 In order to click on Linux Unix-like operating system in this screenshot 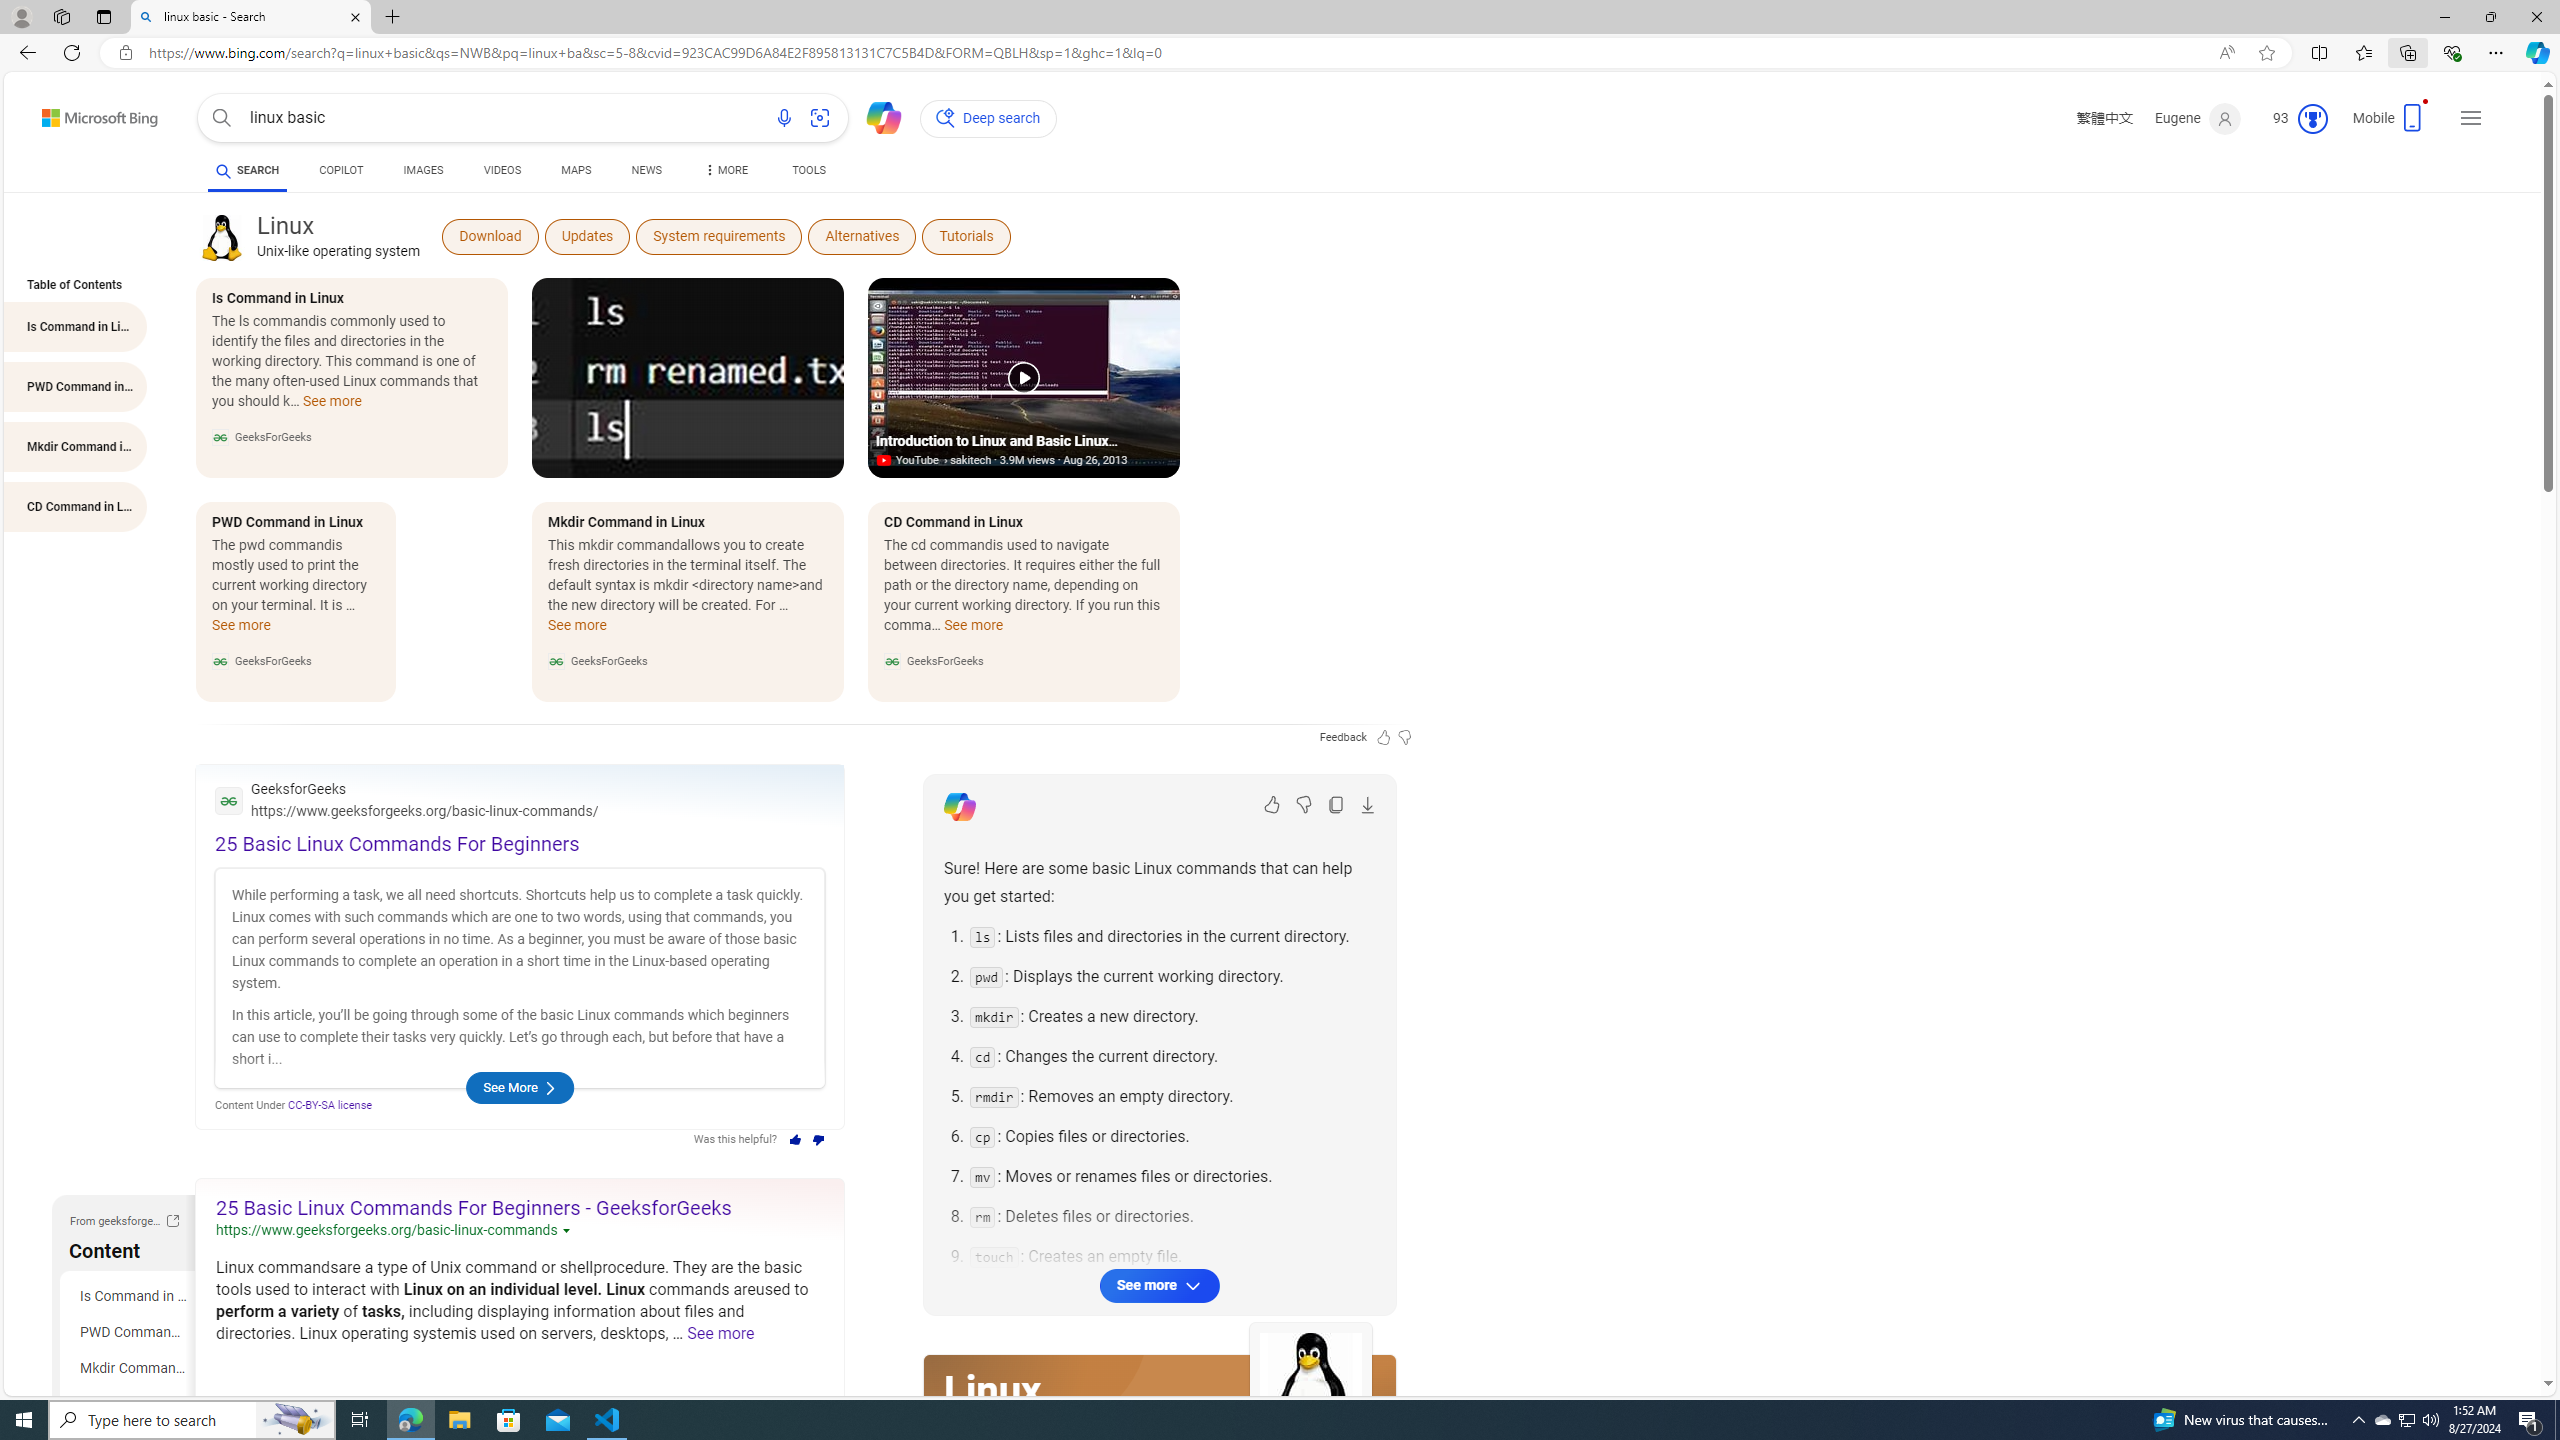, I will do `click(338, 236)`.